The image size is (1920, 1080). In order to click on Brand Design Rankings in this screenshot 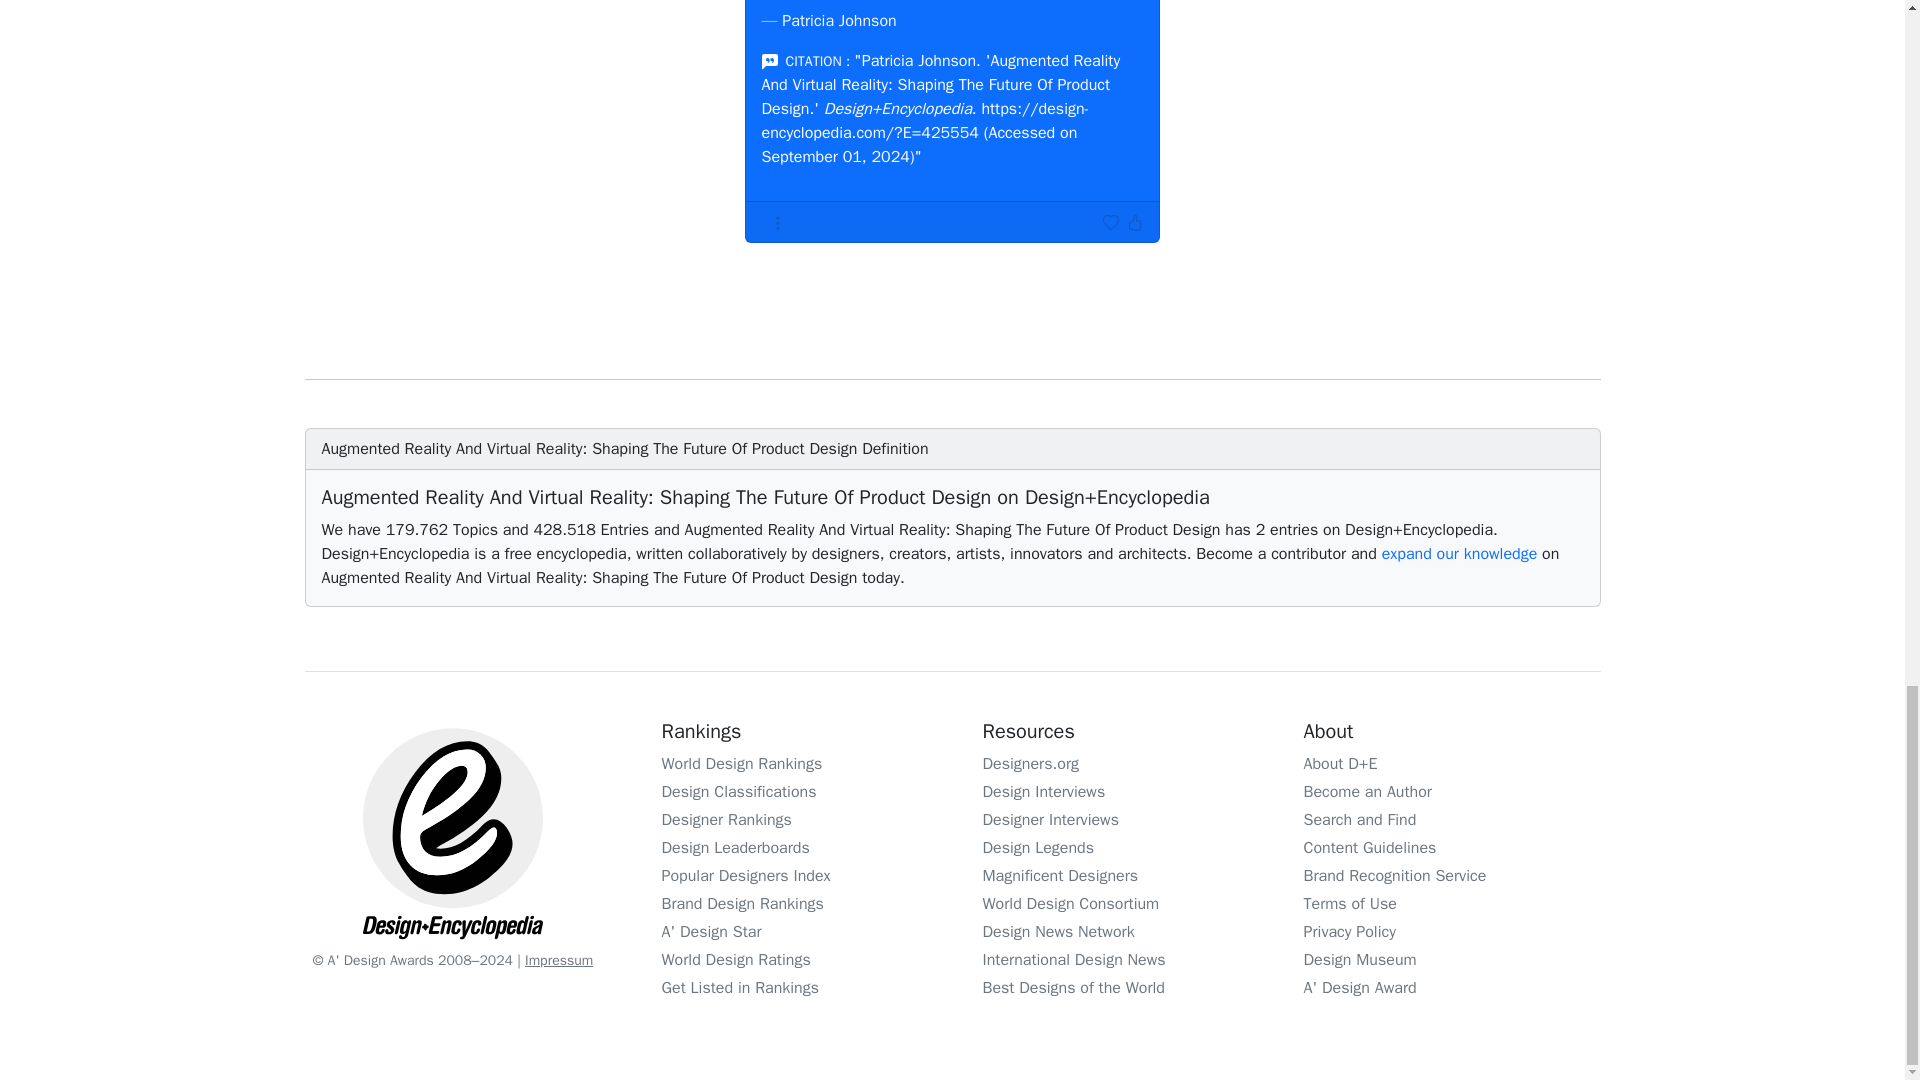, I will do `click(742, 904)`.